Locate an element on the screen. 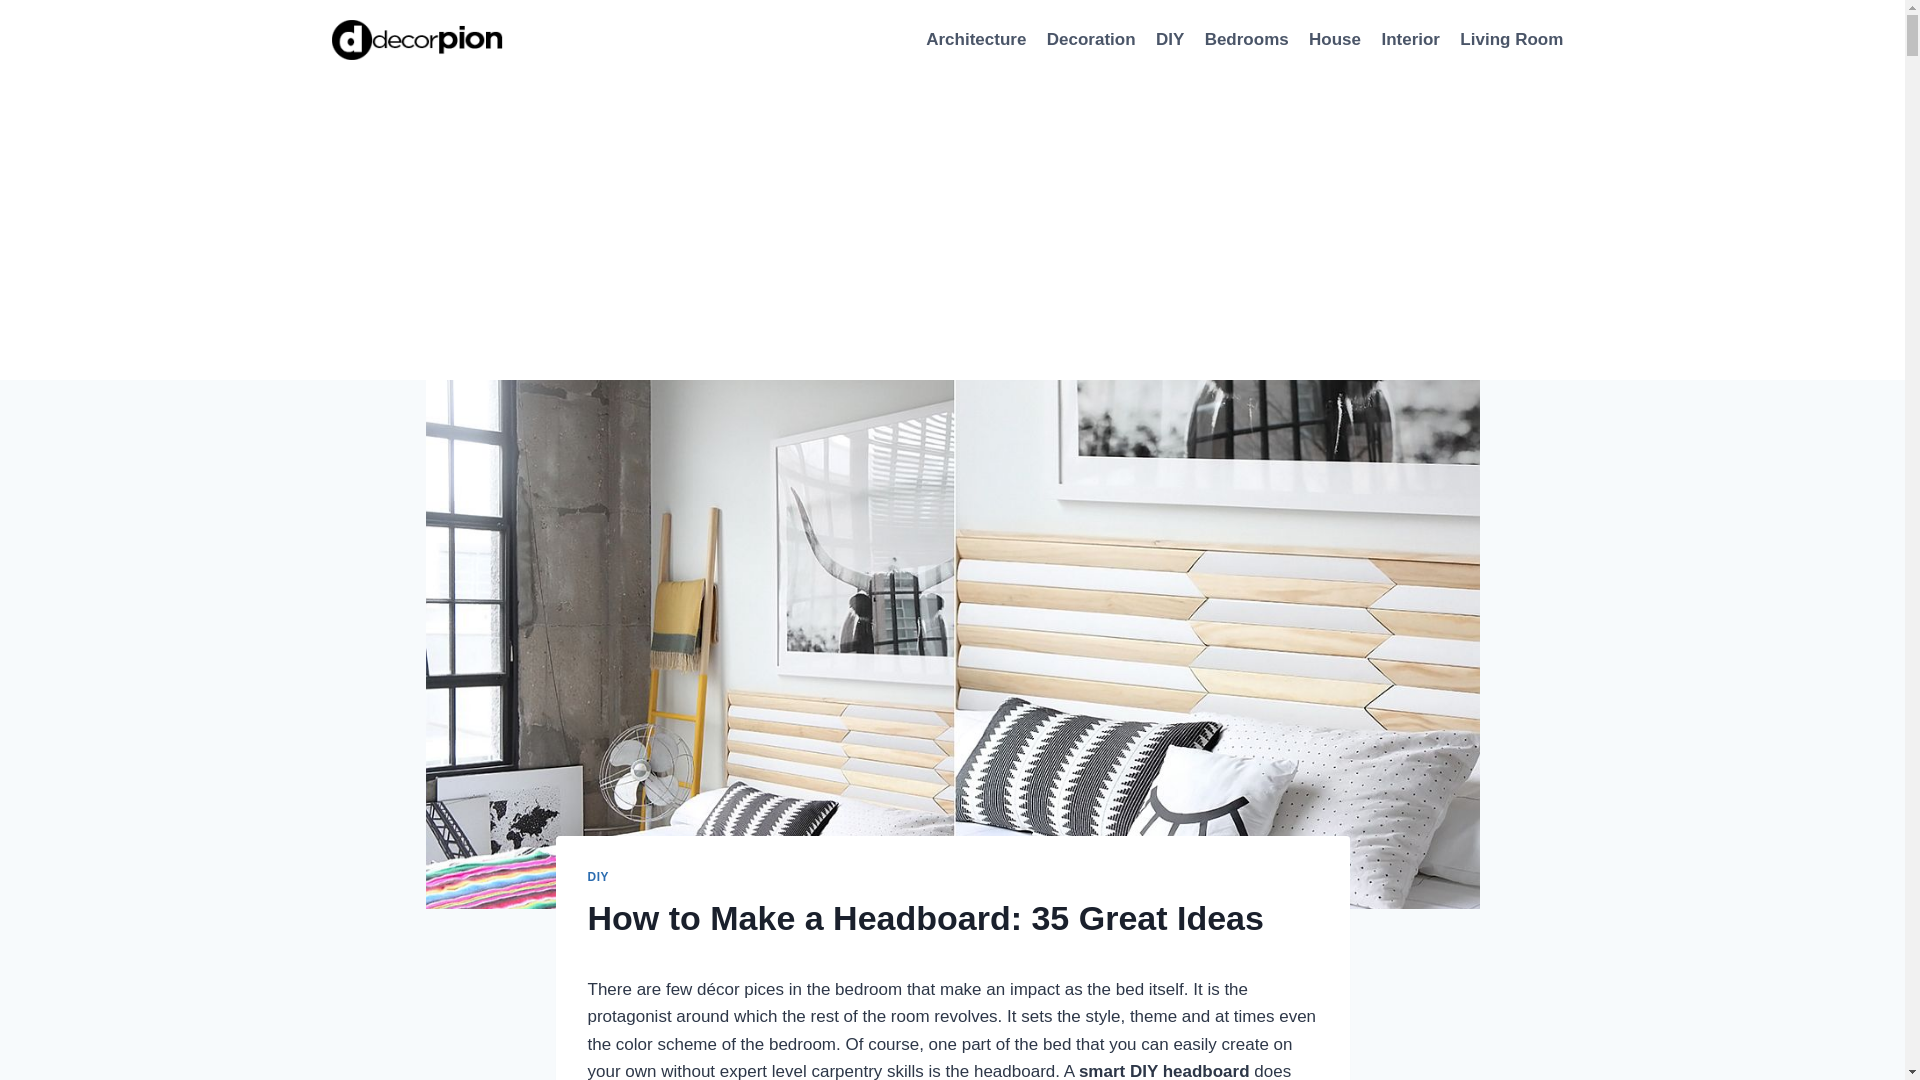 The height and width of the screenshot is (1080, 1920). Living Room is located at coordinates (1510, 40).